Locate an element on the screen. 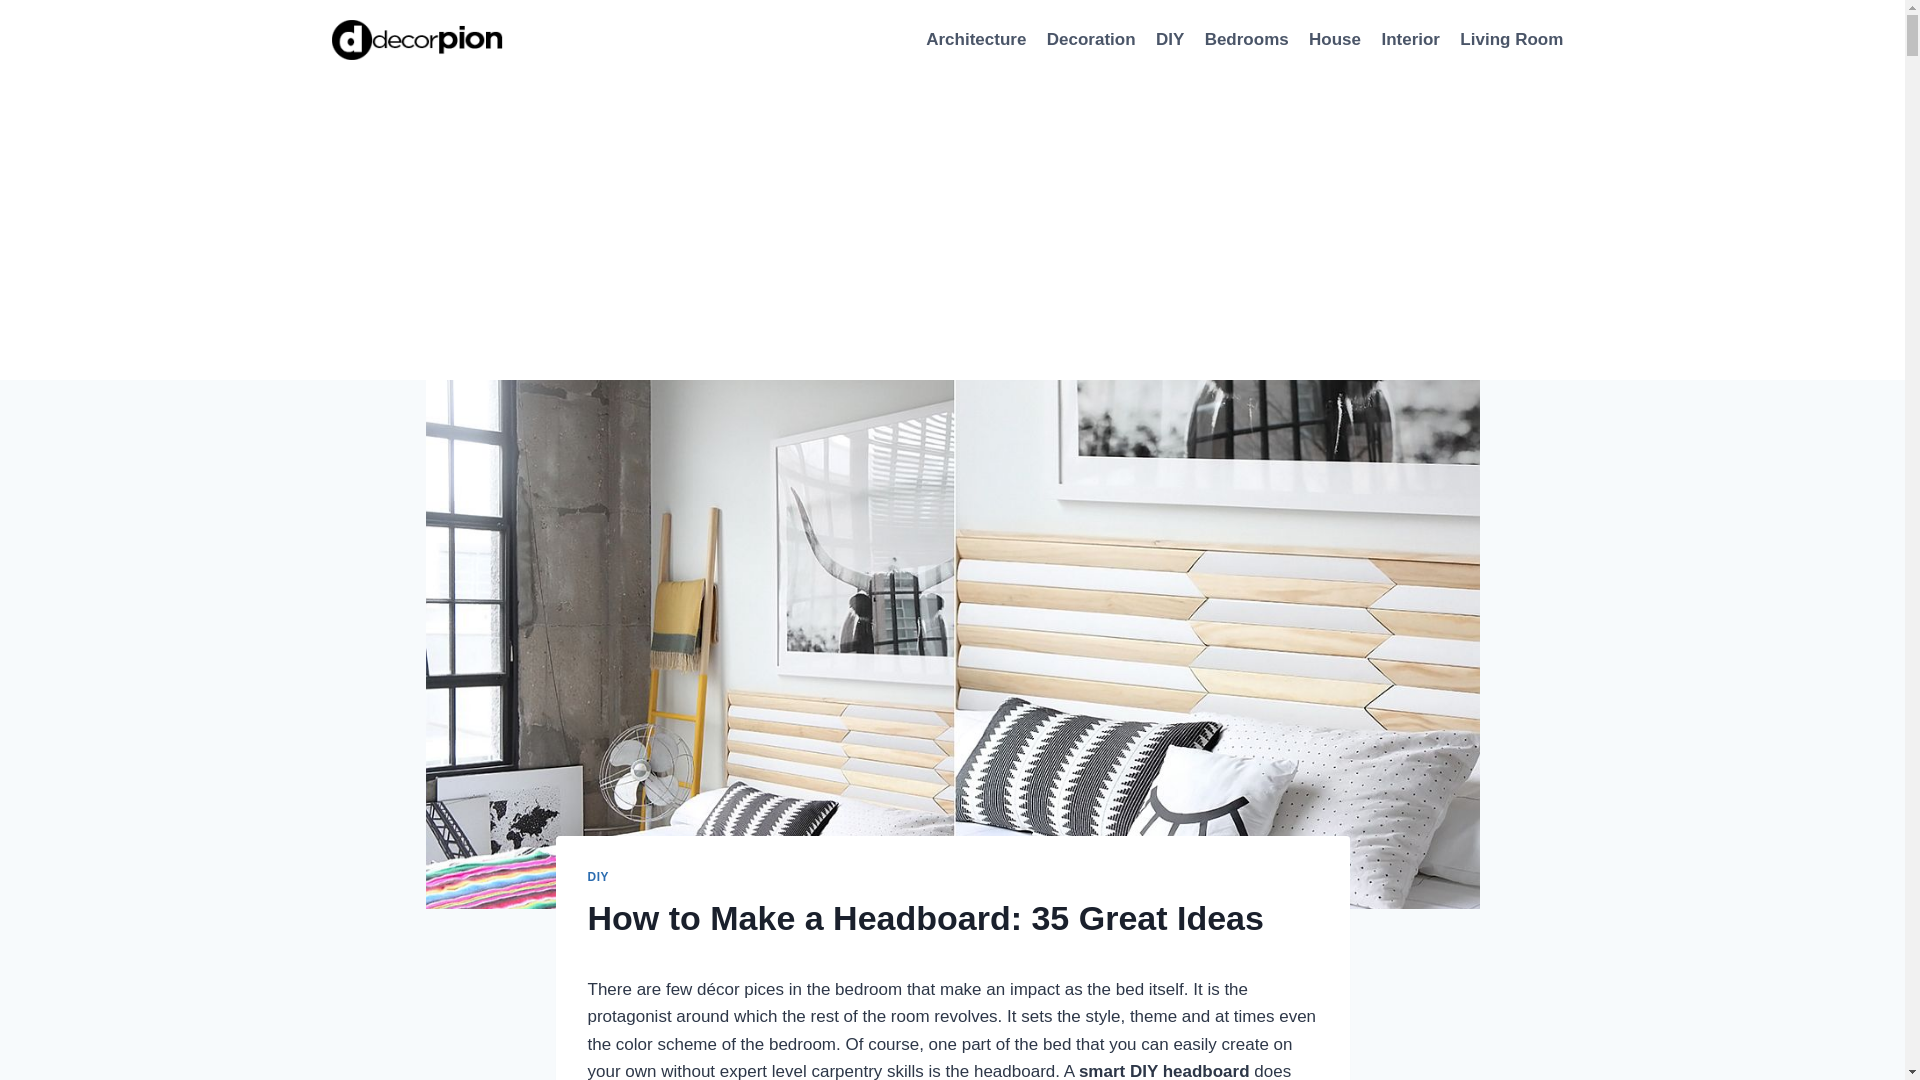 The height and width of the screenshot is (1080, 1920). Living Room is located at coordinates (1510, 40).